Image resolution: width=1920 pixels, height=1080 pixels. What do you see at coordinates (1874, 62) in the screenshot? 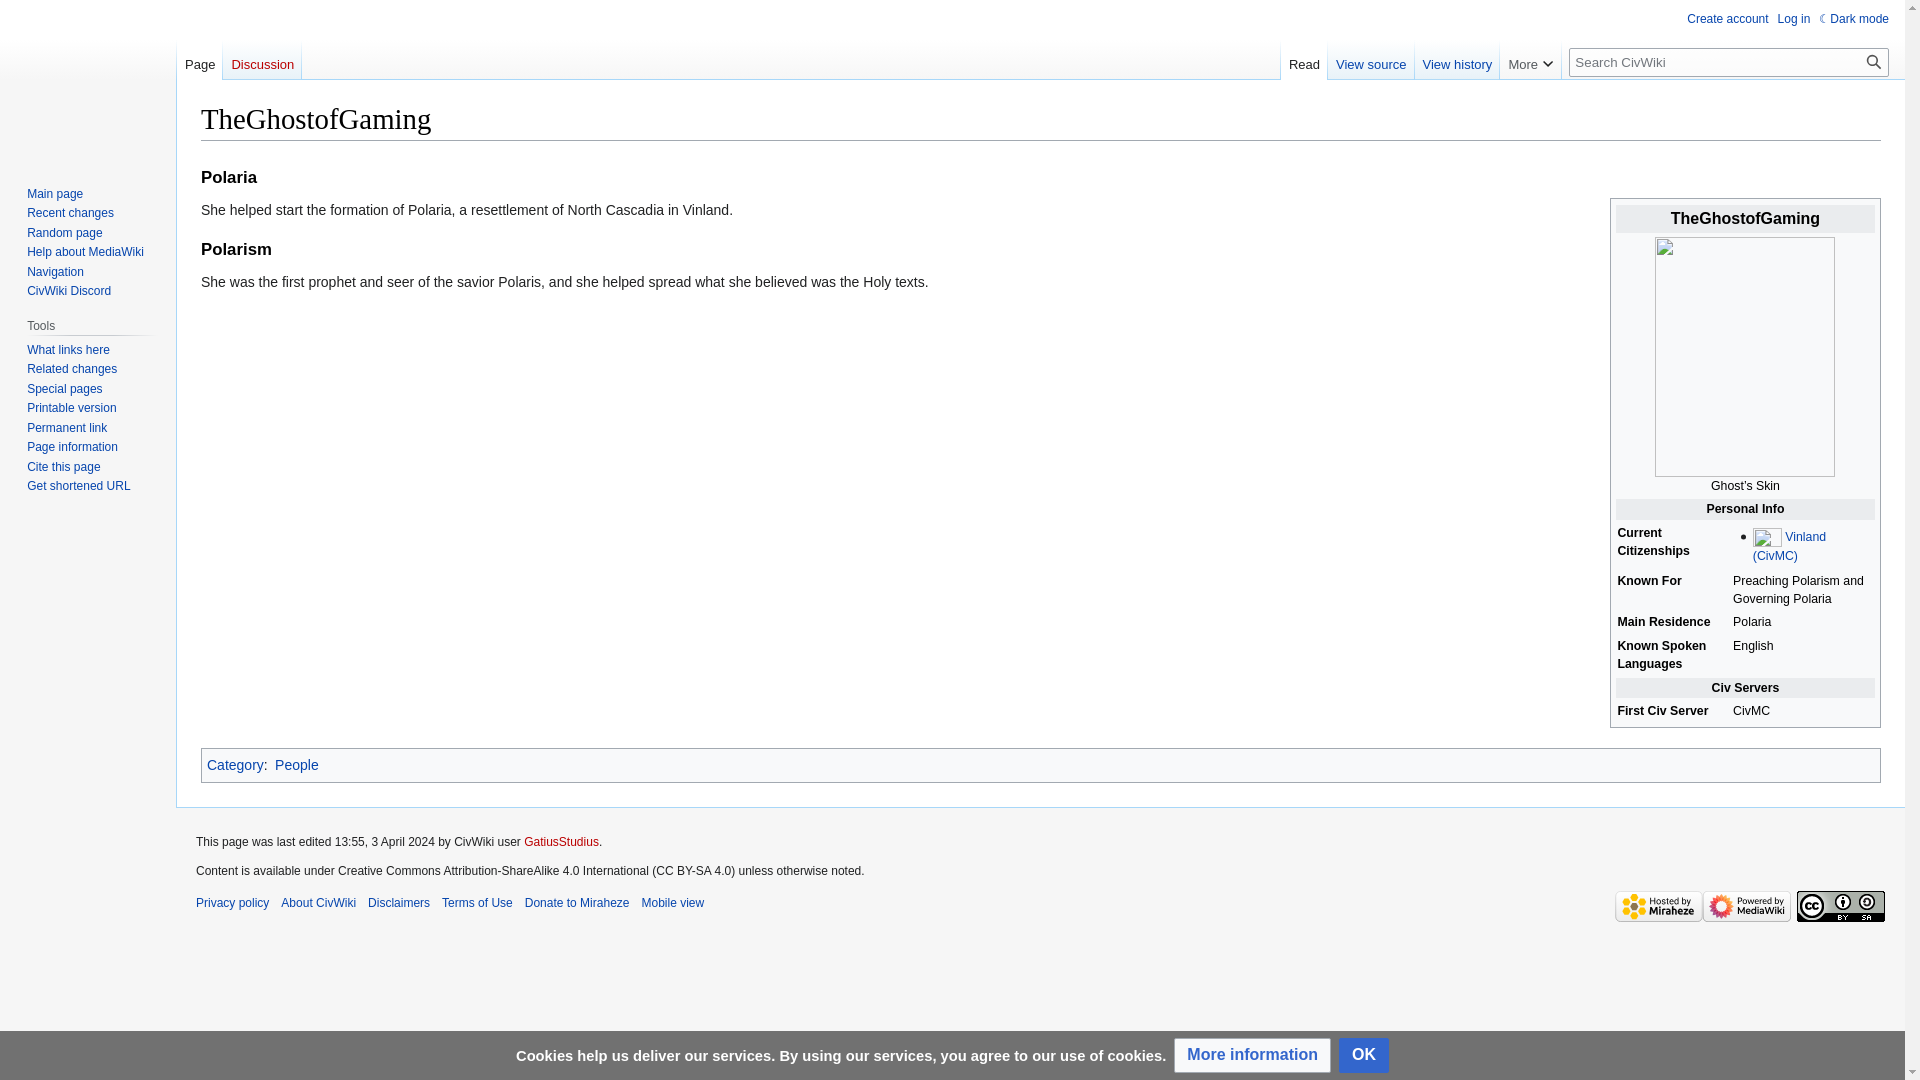
I see `Search` at bounding box center [1874, 62].